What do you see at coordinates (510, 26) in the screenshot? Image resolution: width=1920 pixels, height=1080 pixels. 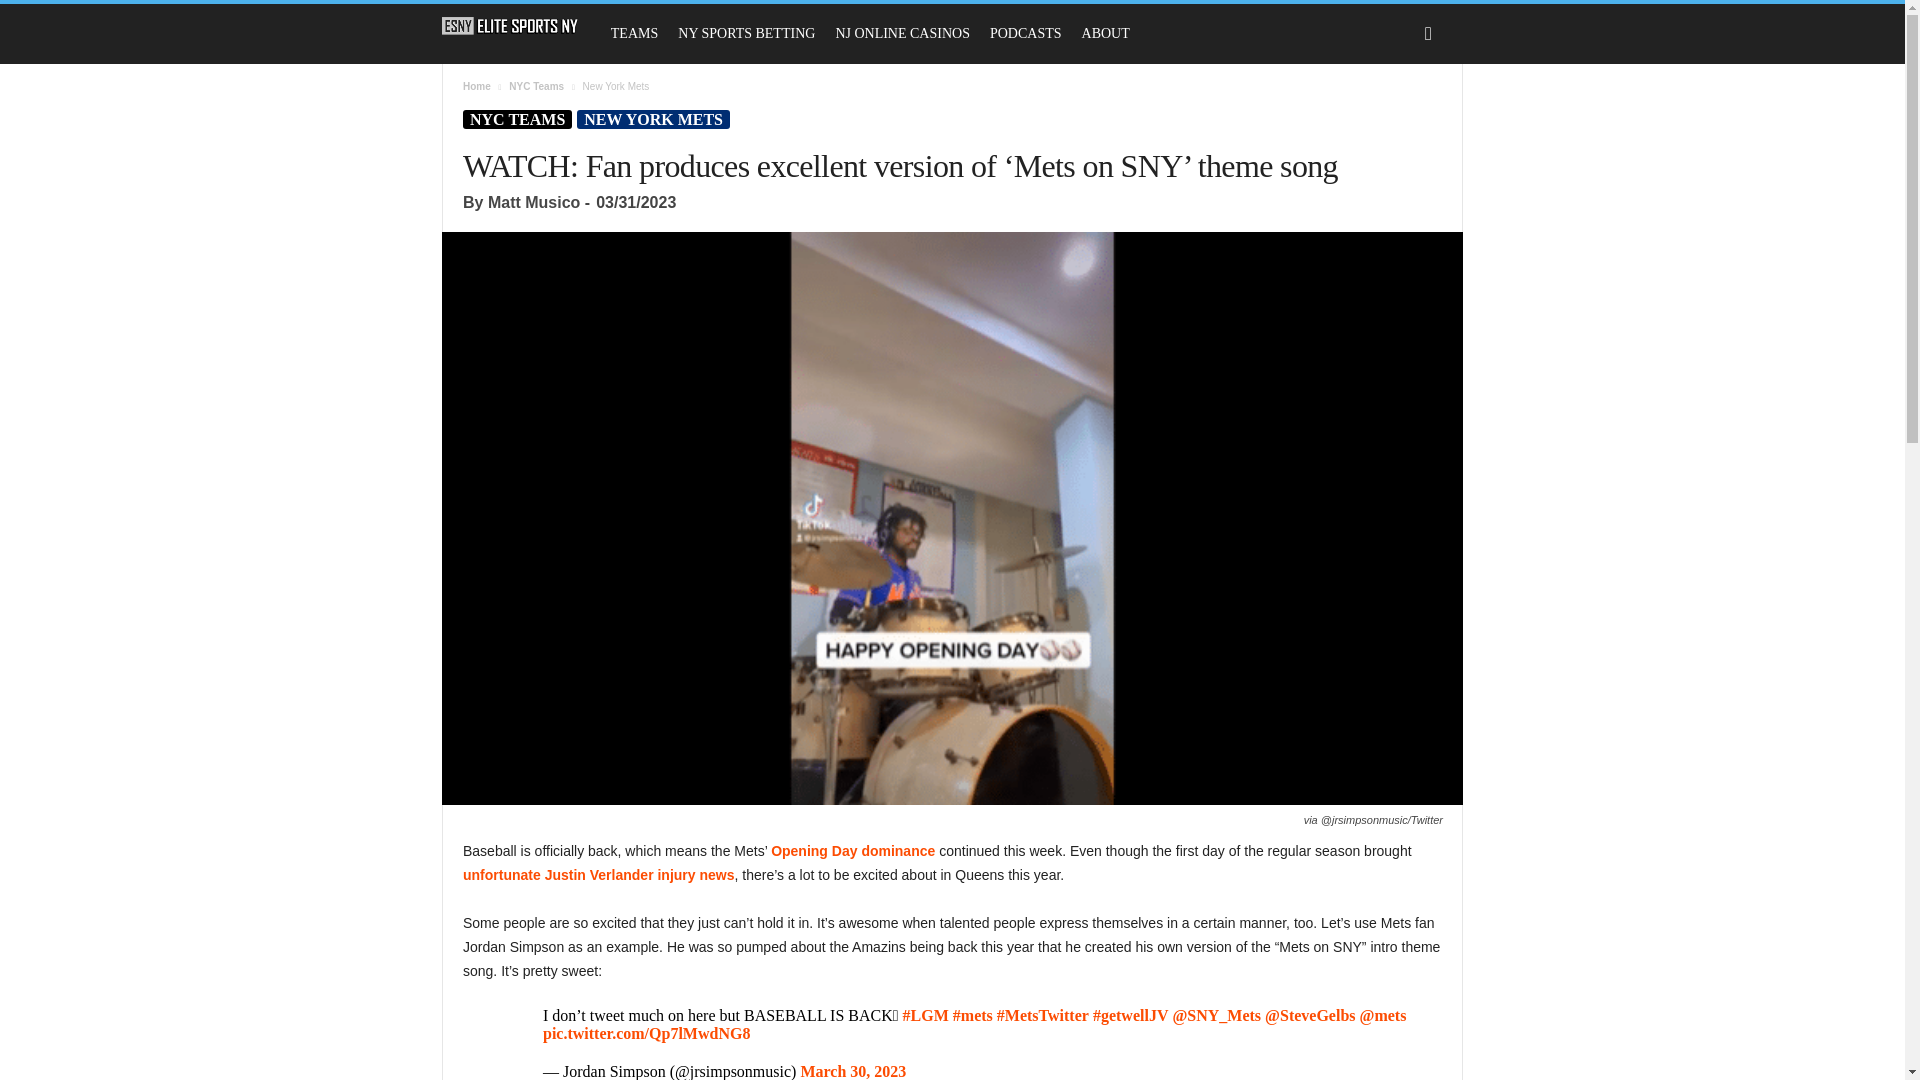 I see `Elite Sports NY` at bounding box center [510, 26].